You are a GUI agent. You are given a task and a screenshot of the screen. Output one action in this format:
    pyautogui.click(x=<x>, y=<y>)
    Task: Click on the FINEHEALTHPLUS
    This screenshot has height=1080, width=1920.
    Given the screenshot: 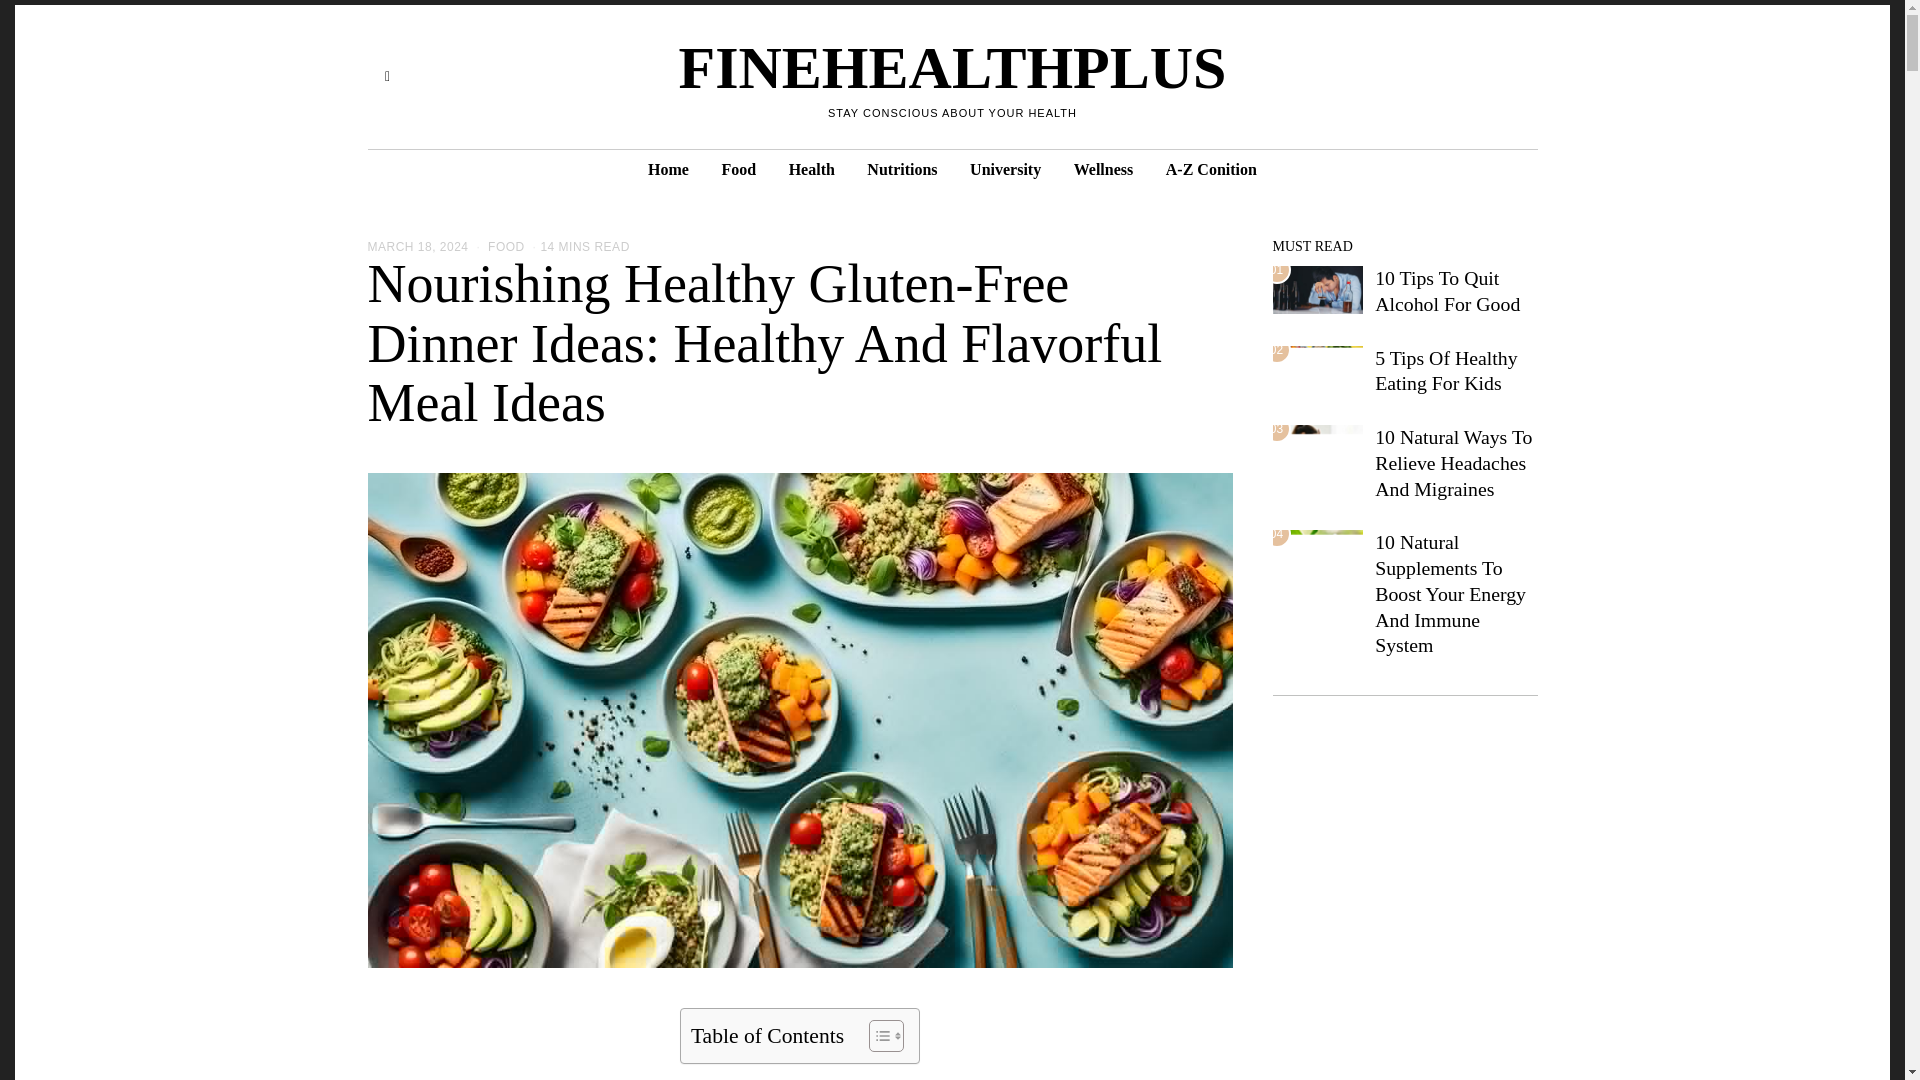 What is the action you would take?
    pyautogui.click(x=952, y=68)
    